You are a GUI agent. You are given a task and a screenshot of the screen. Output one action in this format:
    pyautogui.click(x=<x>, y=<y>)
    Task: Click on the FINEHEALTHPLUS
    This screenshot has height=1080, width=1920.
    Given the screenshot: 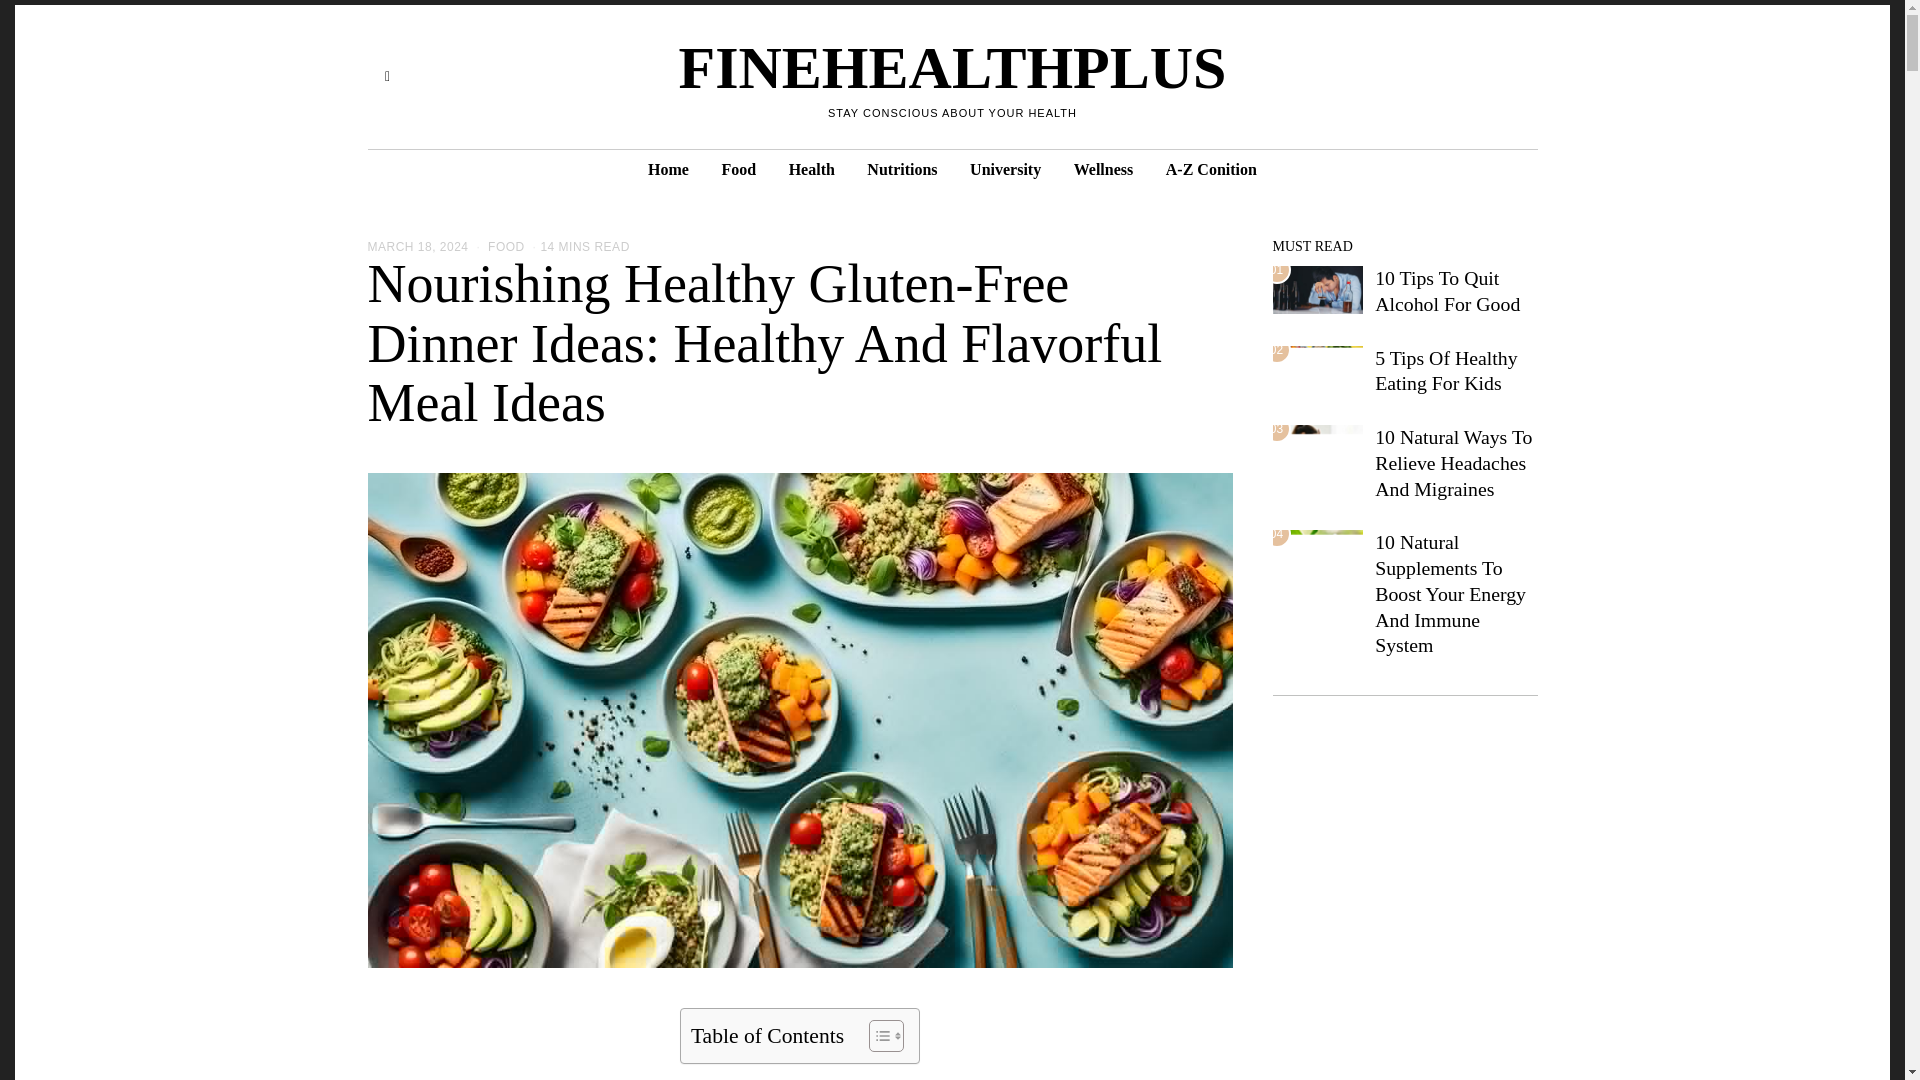 What is the action you would take?
    pyautogui.click(x=952, y=68)
    